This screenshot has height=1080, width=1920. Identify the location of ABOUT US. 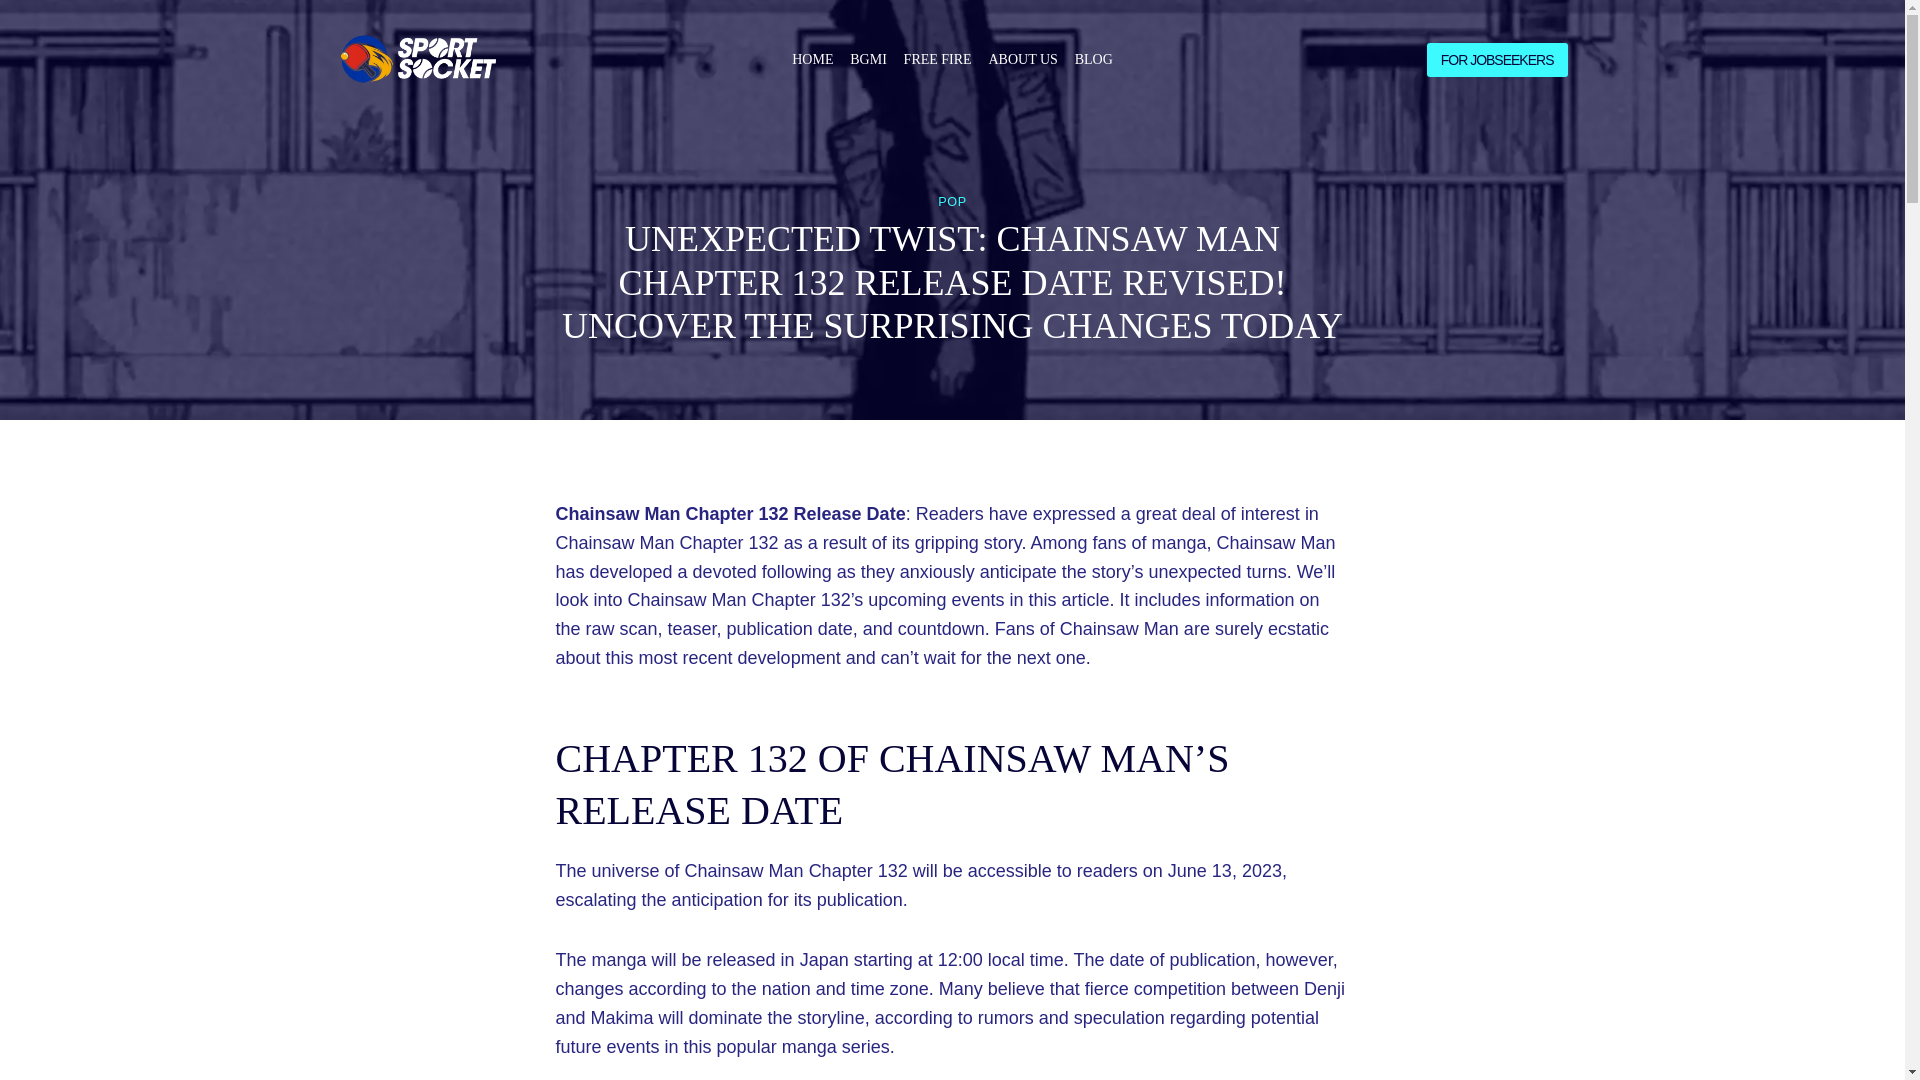
(1022, 60).